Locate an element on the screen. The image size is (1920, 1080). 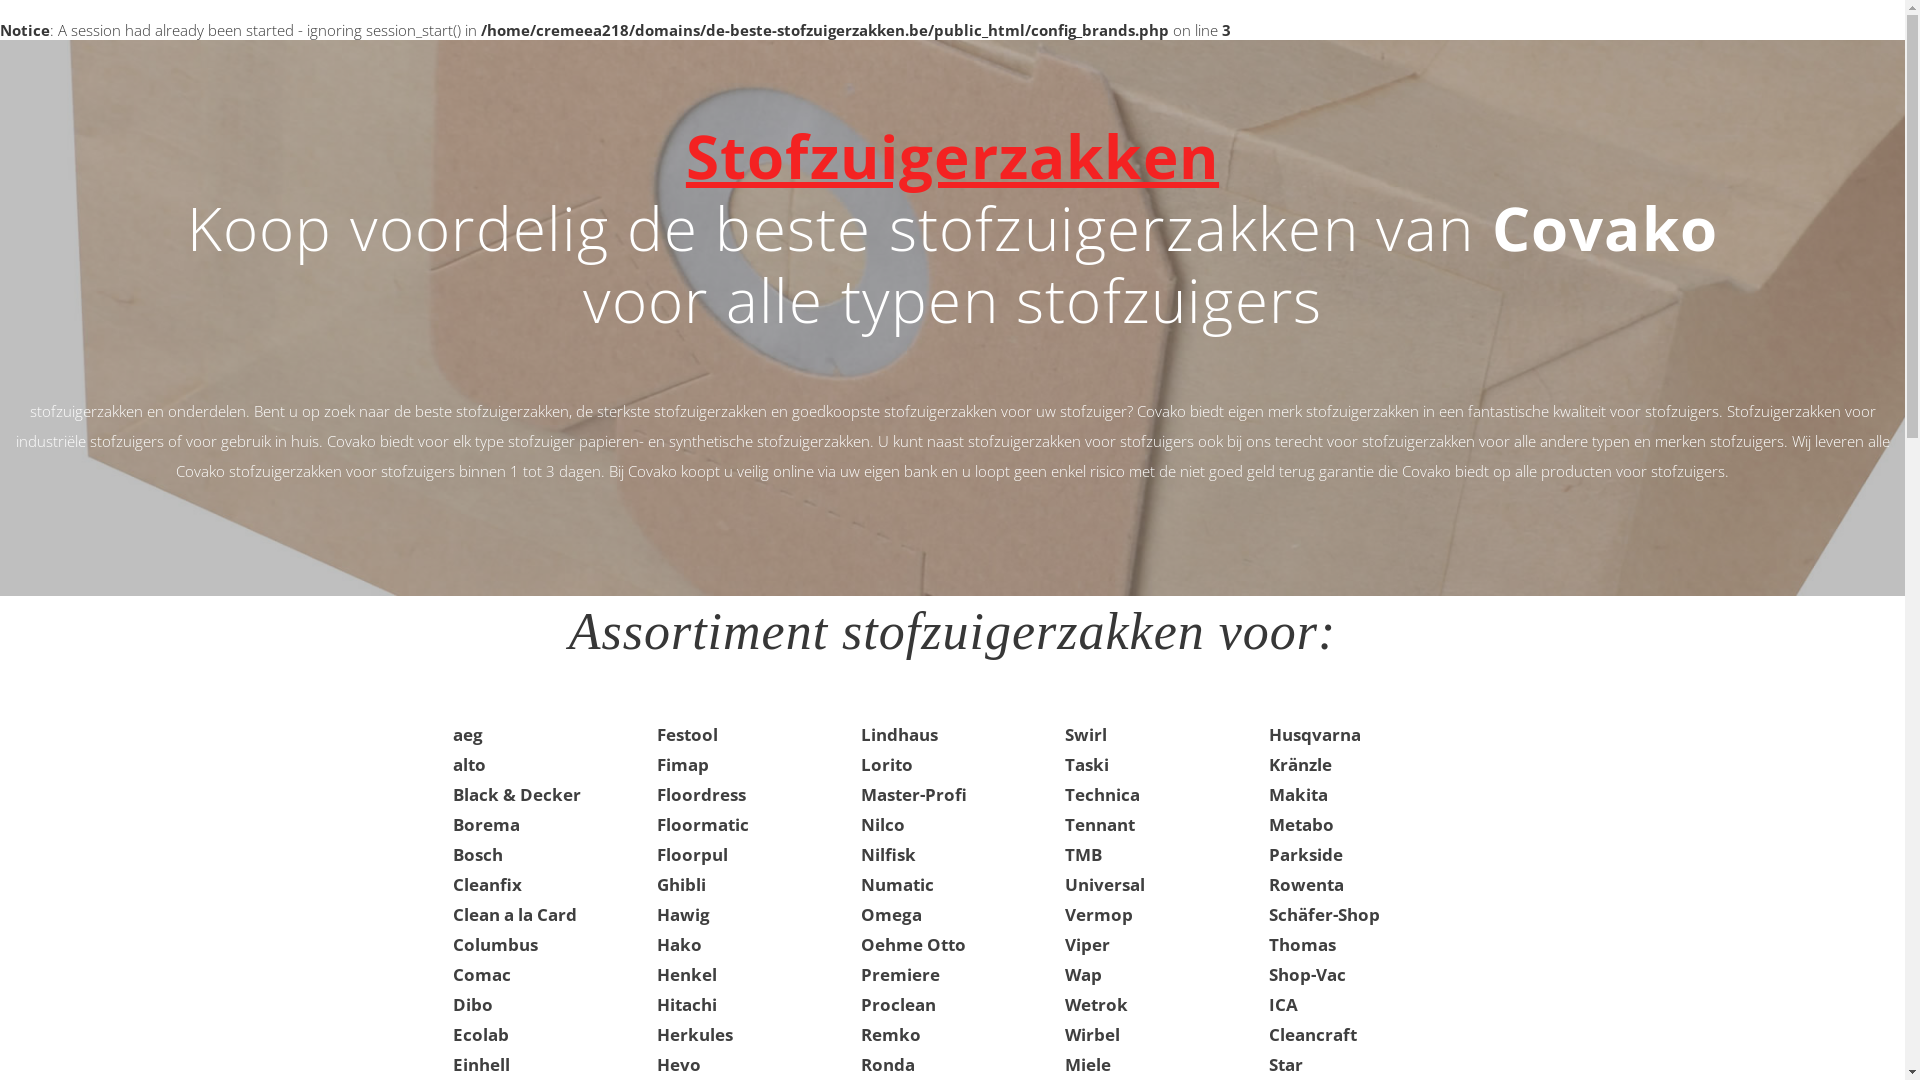
Rowenta is located at coordinates (1306, 884).